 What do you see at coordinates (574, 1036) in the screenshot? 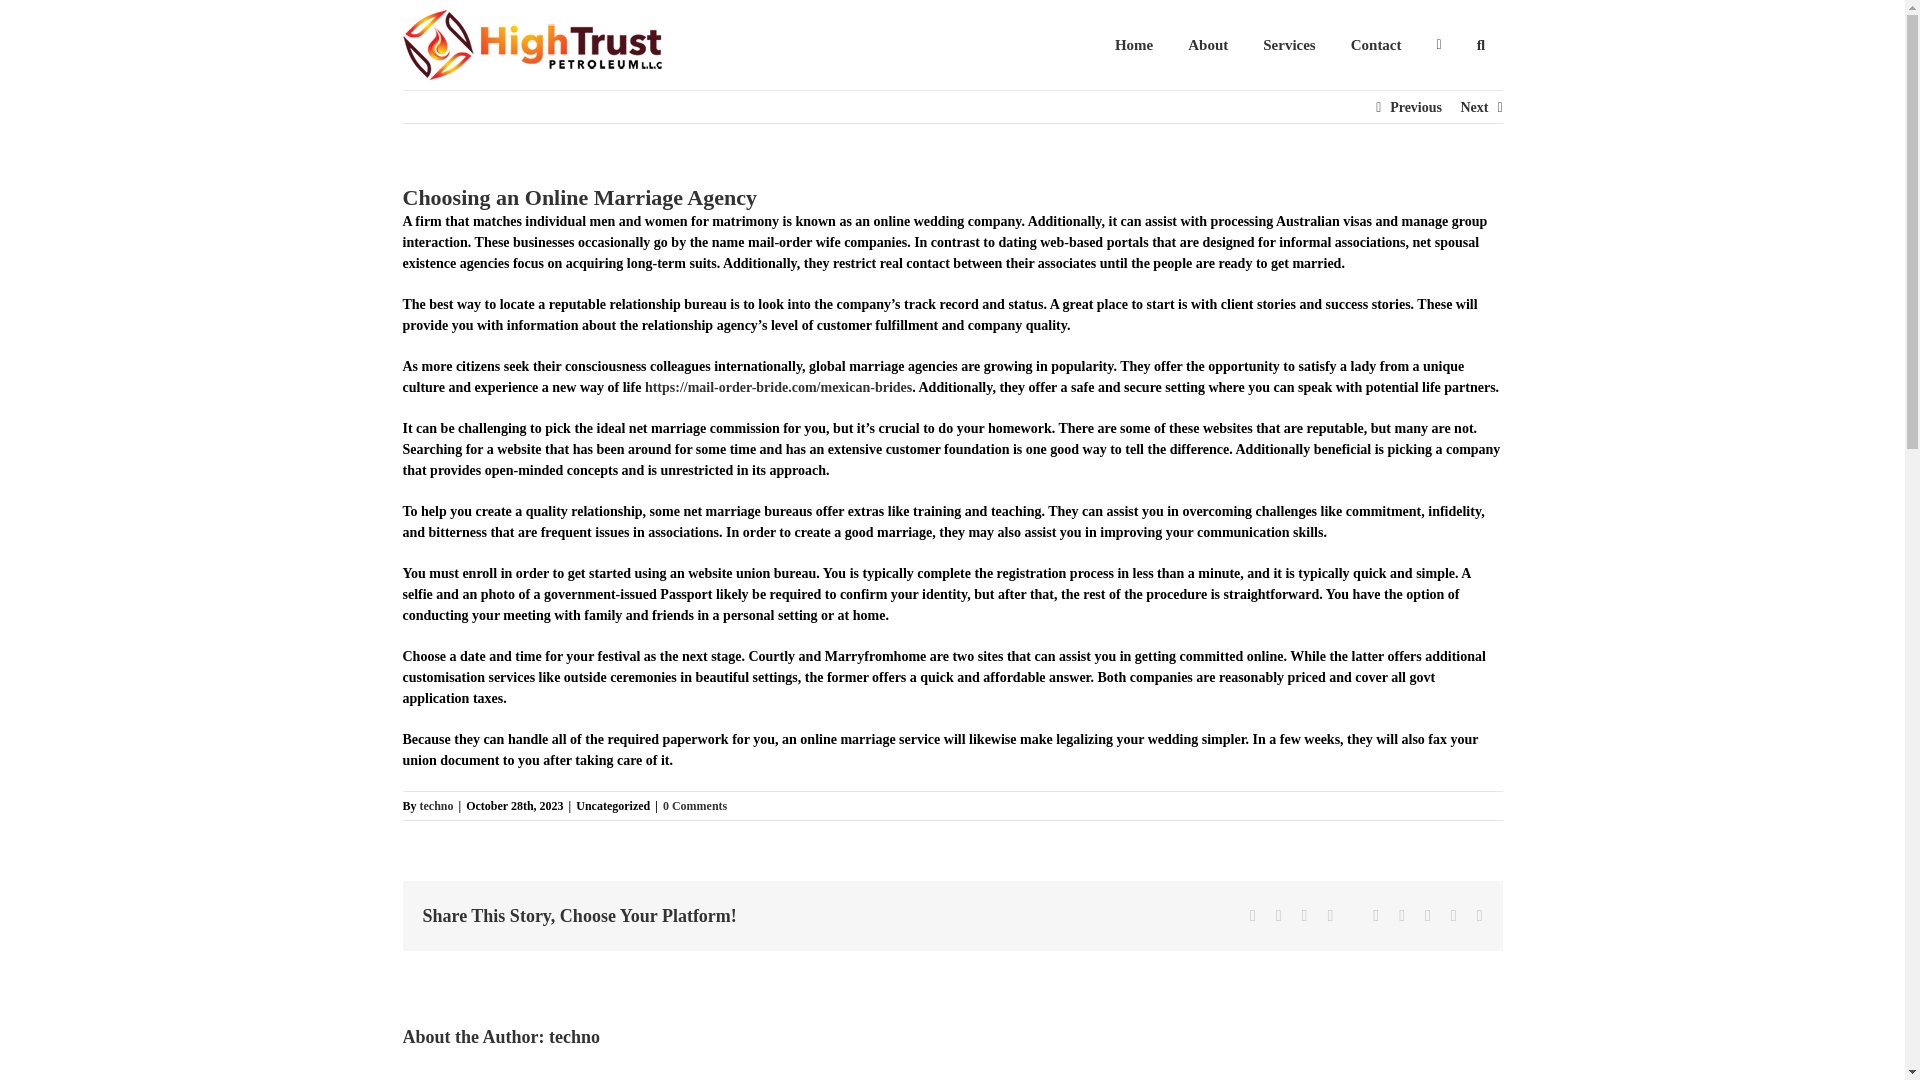
I see `techno` at bounding box center [574, 1036].